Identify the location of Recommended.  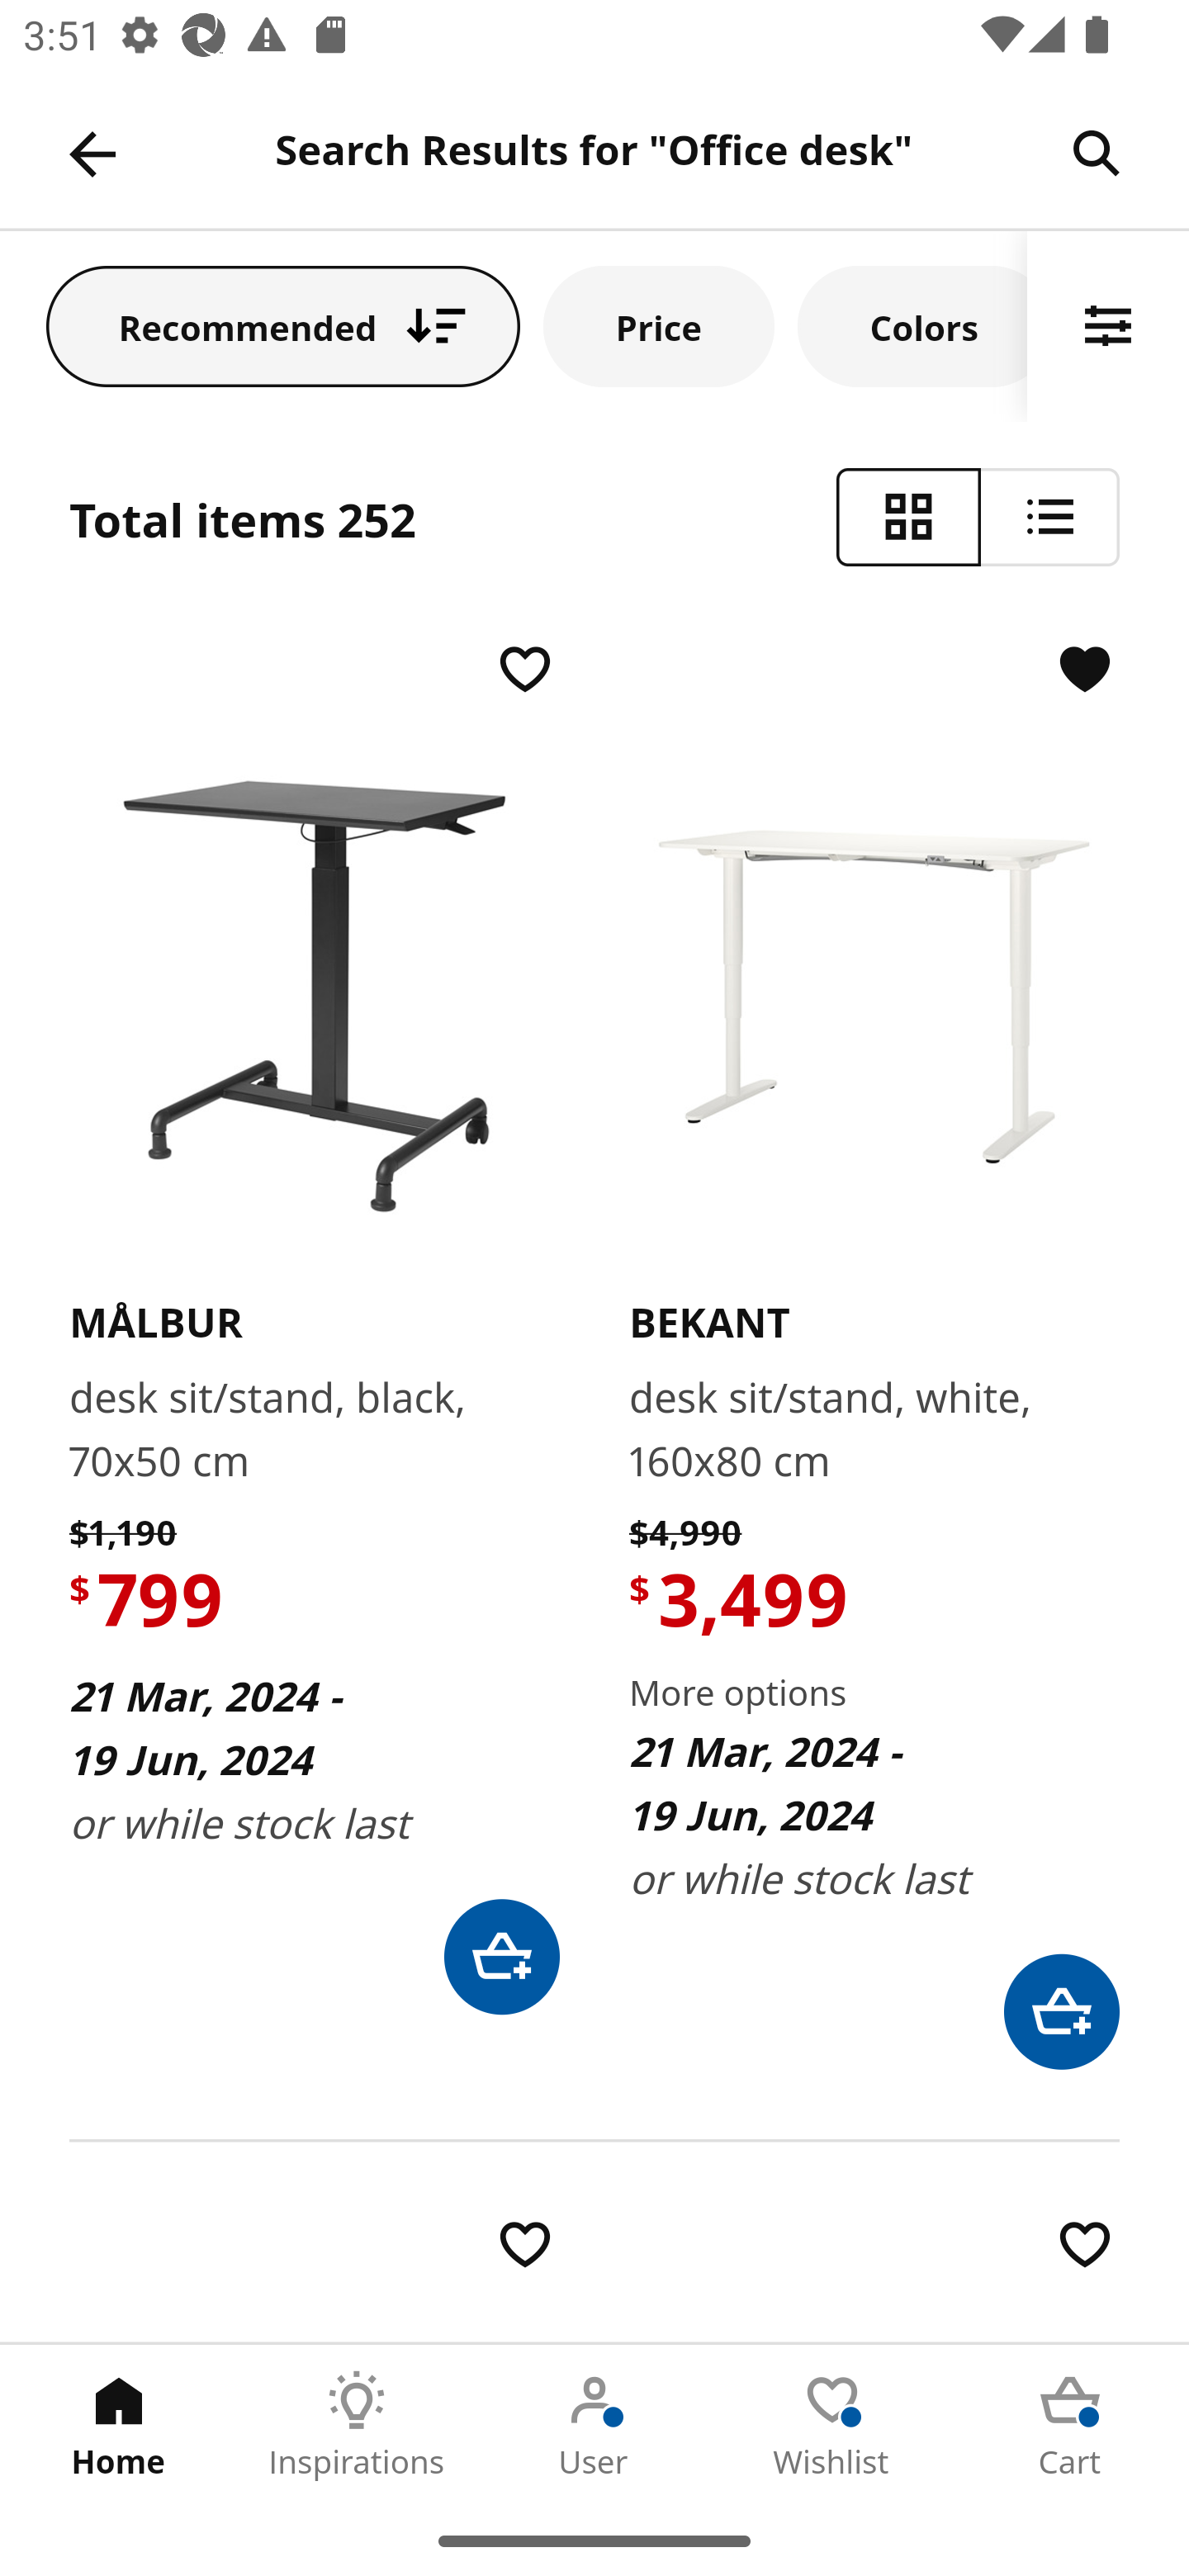
(283, 325).